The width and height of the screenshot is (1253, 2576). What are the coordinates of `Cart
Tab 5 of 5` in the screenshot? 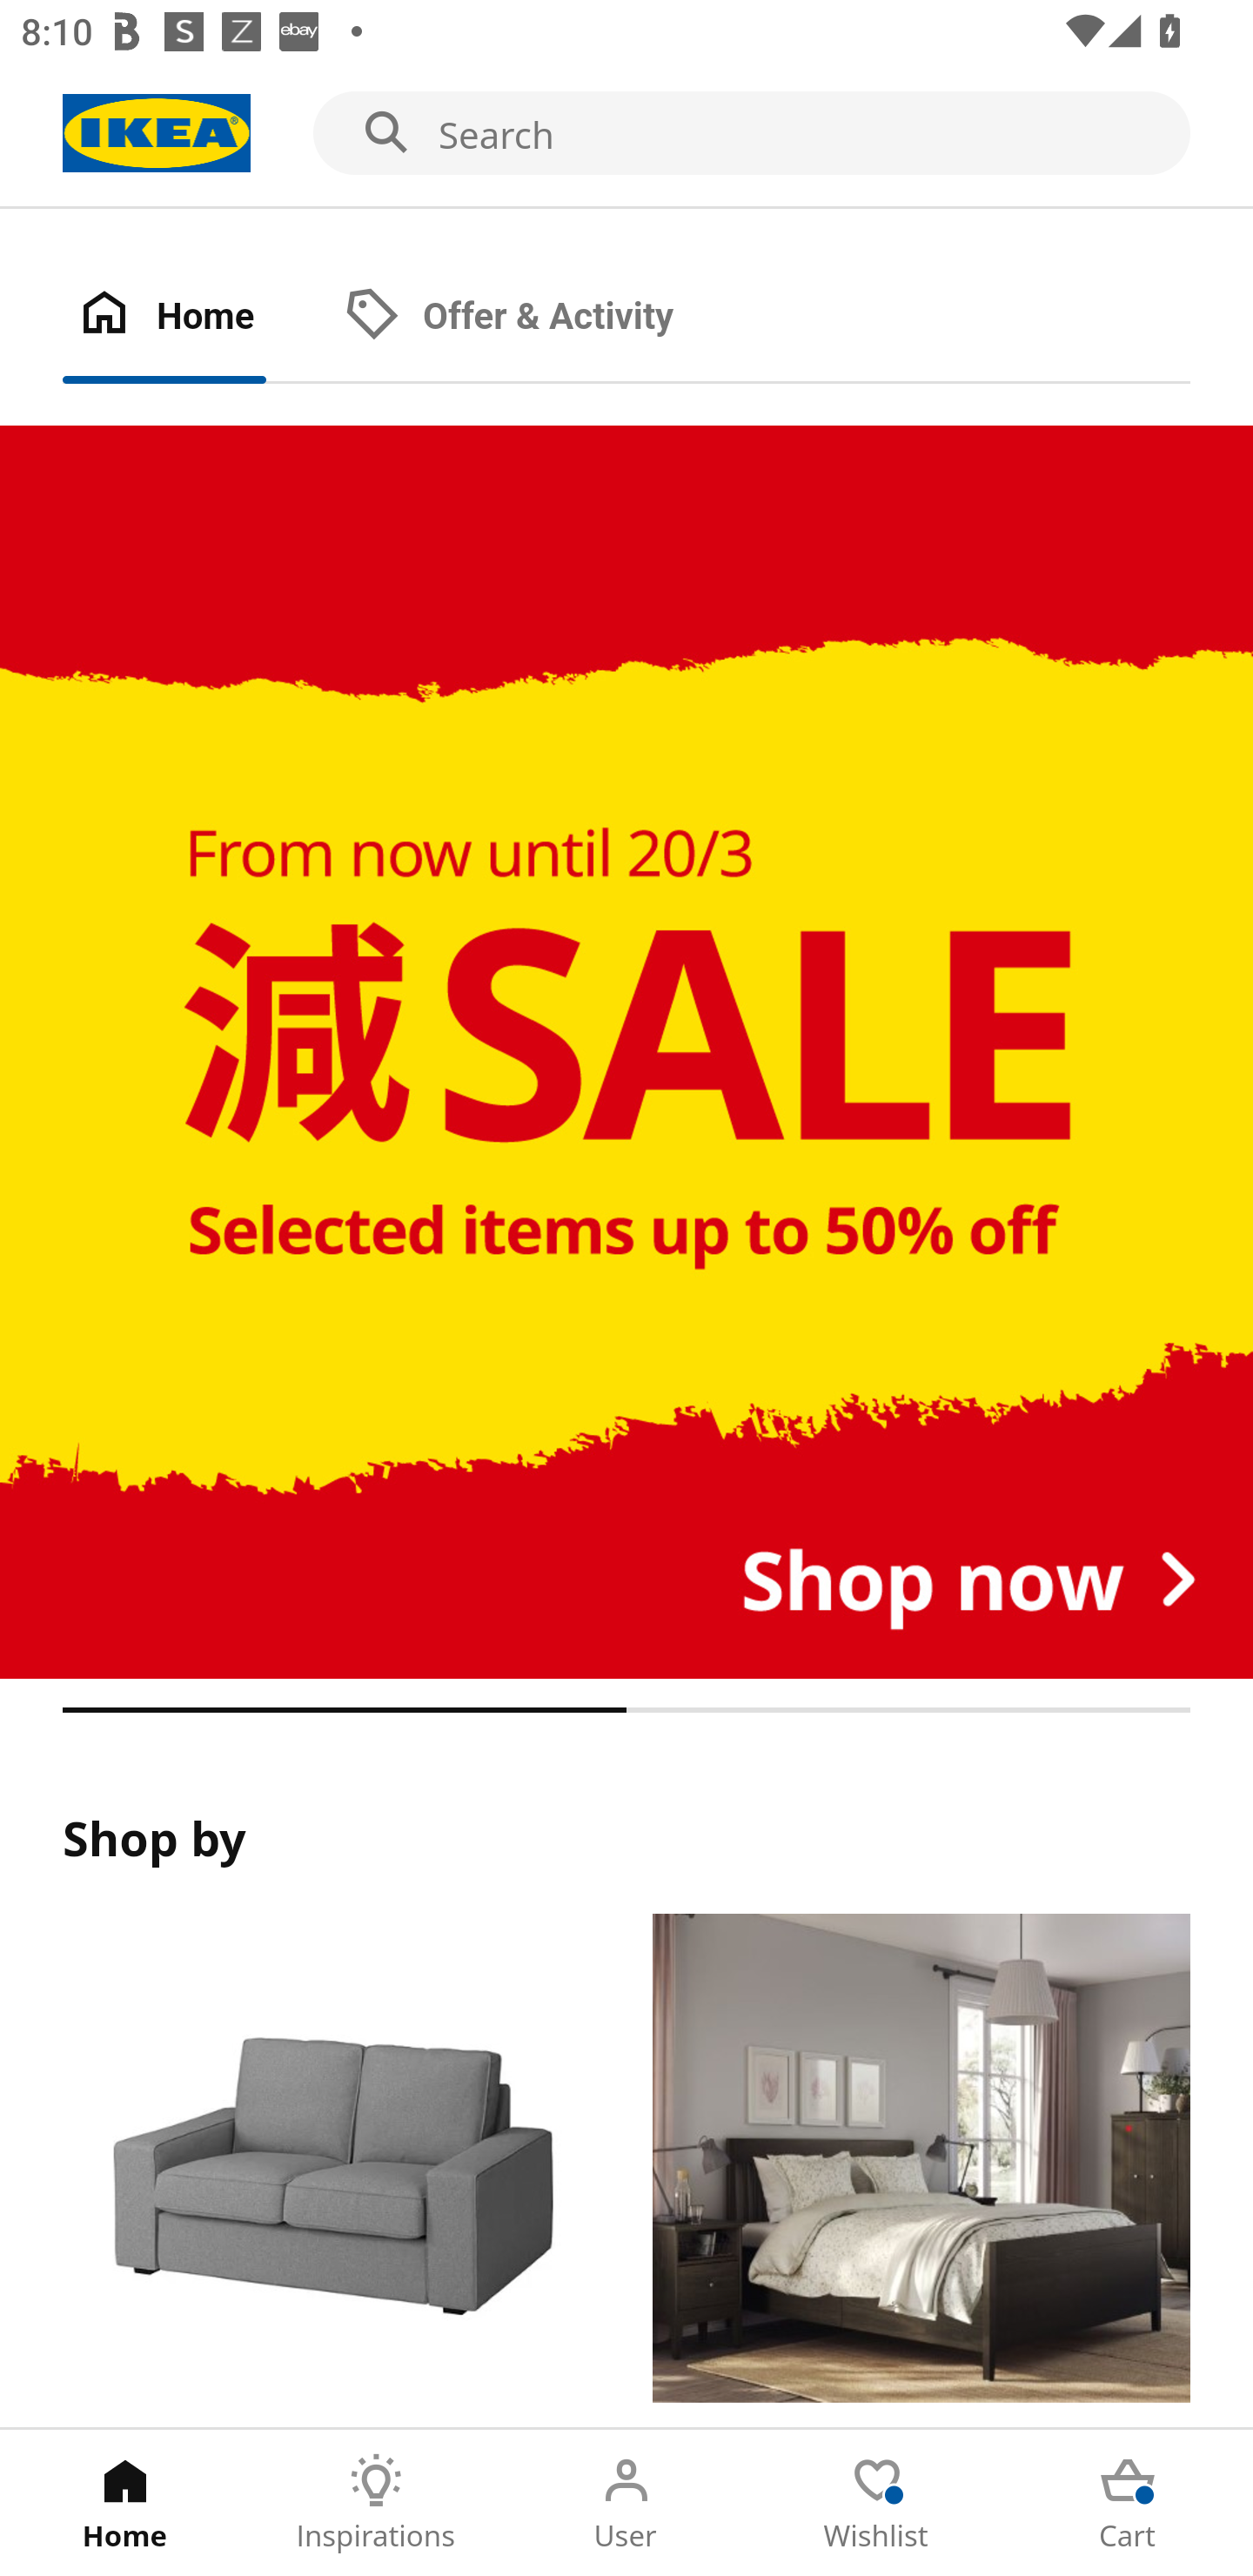 It's located at (1128, 2503).